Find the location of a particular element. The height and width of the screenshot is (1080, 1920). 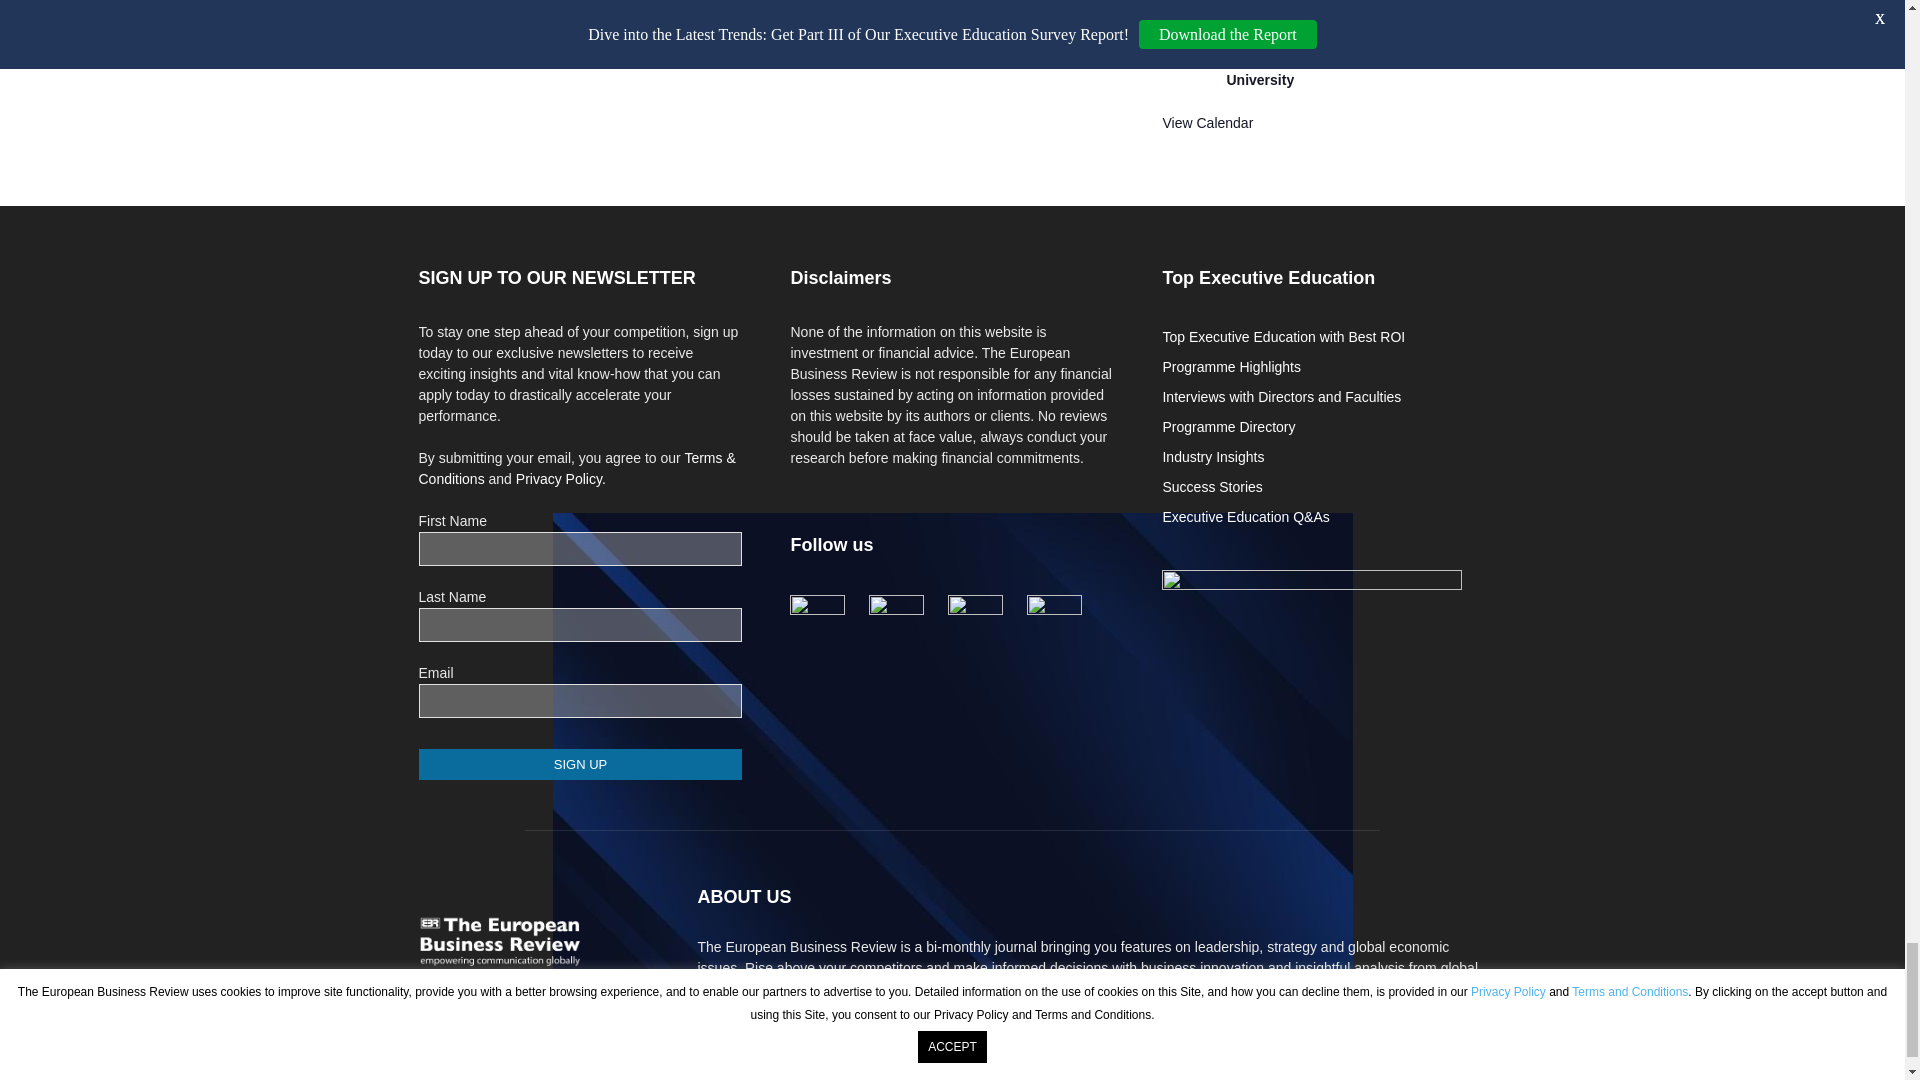

SIGN UP is located at coordinates (580, 764).